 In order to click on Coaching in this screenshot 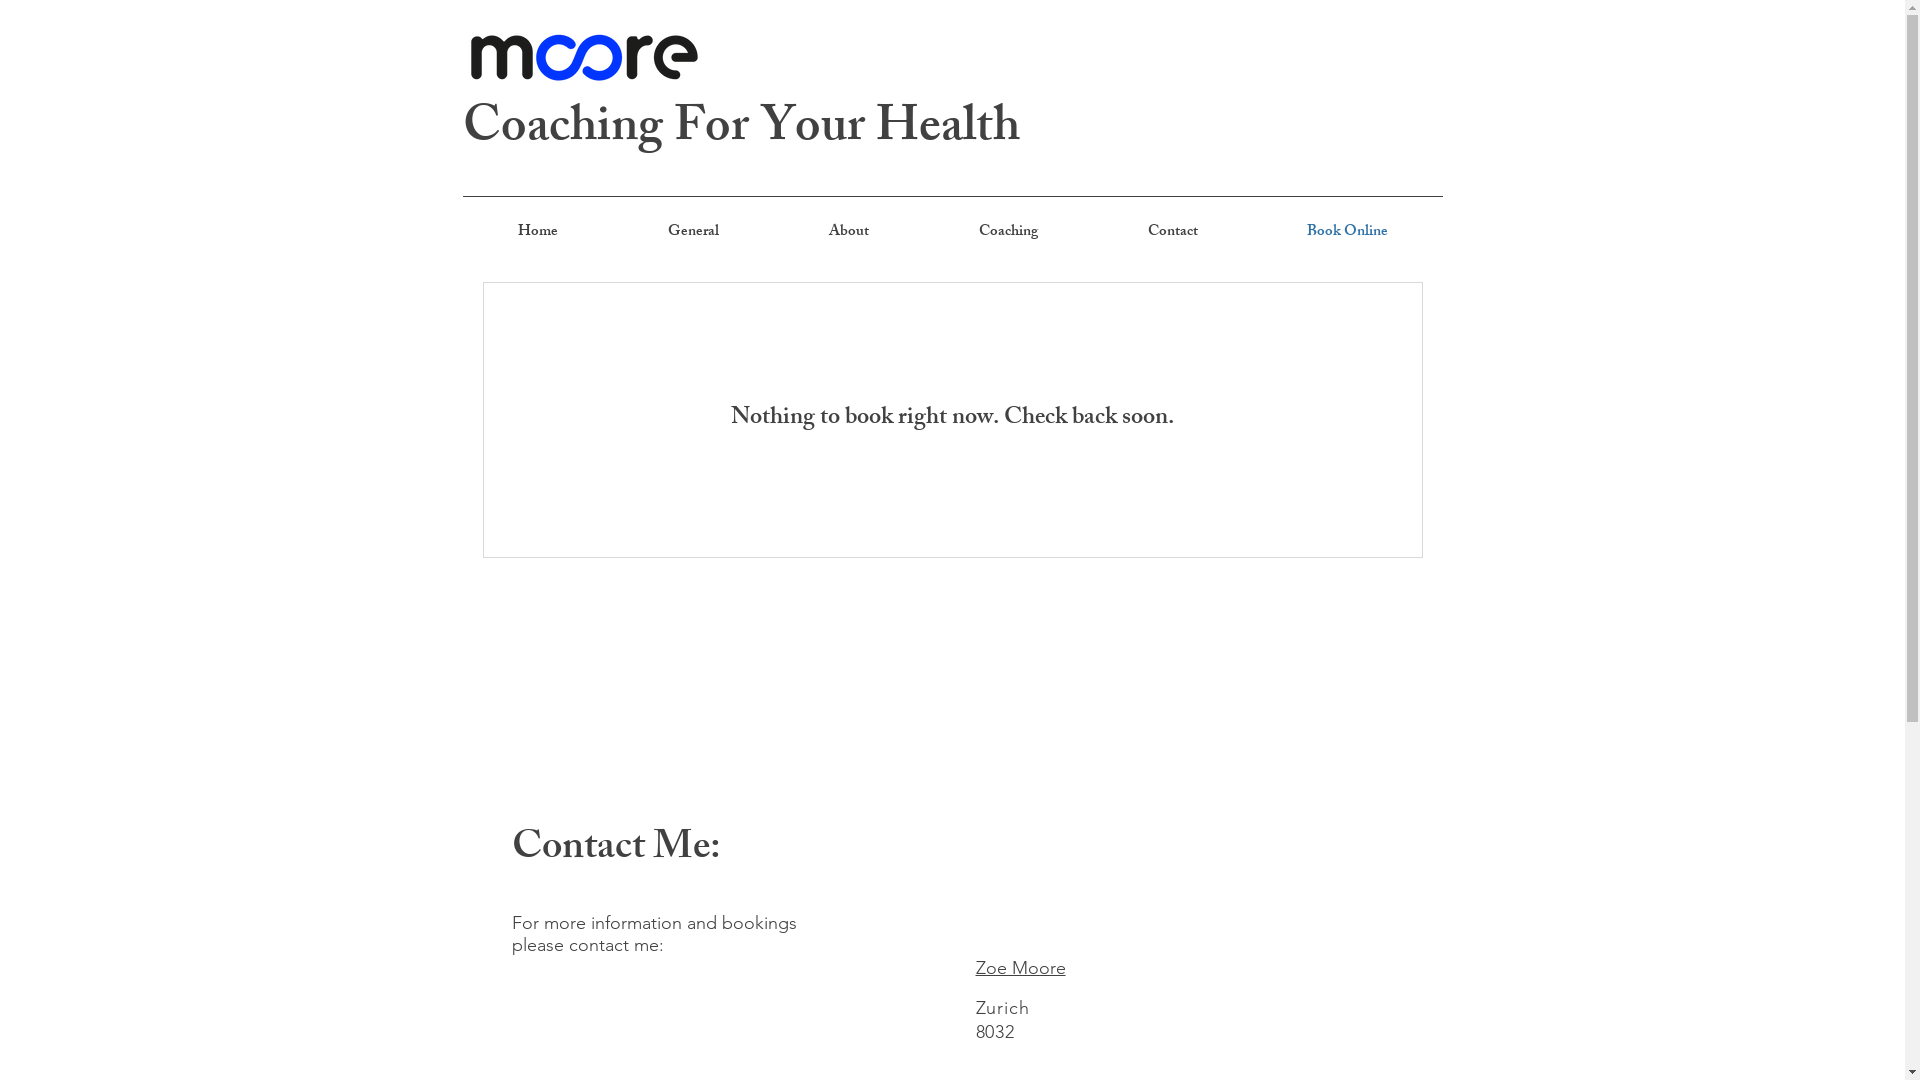, I will do `click(1008, 233)`.